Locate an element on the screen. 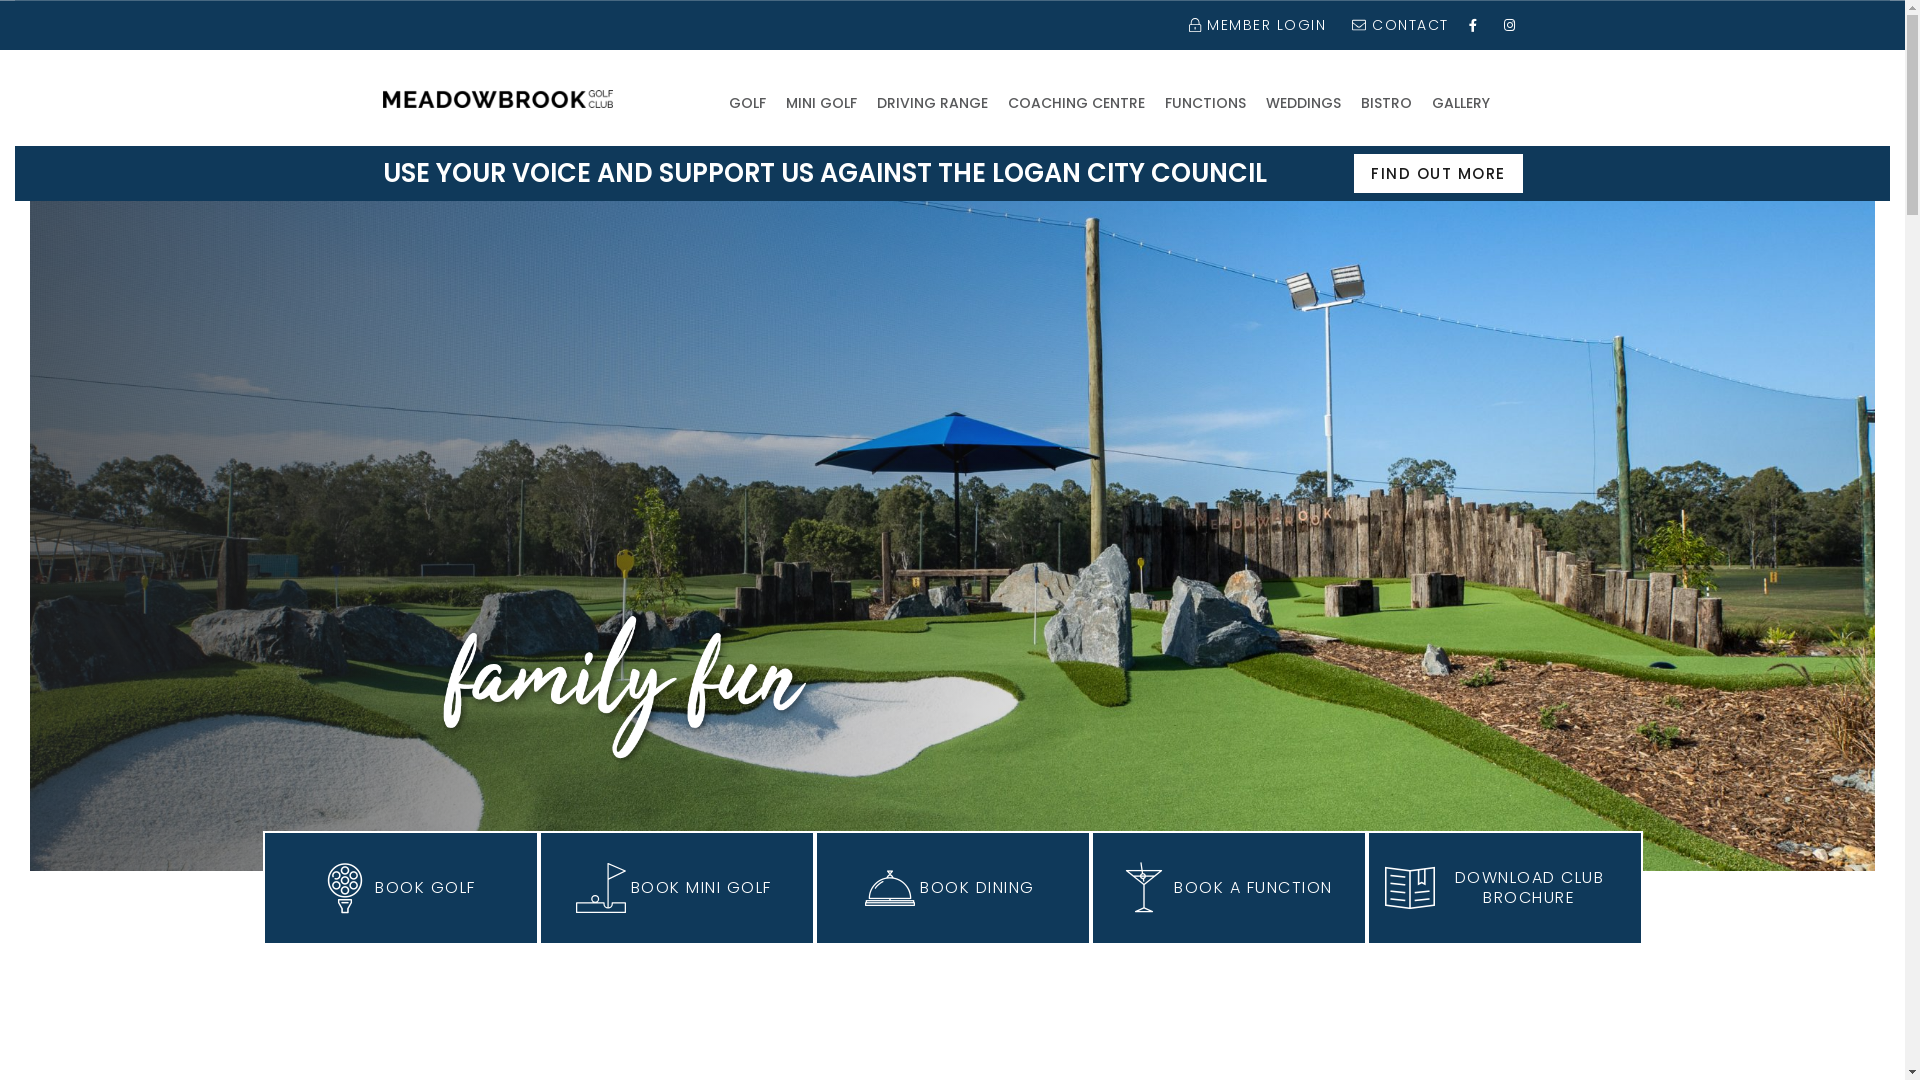  MEMBER LOGIN is located at coordinates (1254, 25).